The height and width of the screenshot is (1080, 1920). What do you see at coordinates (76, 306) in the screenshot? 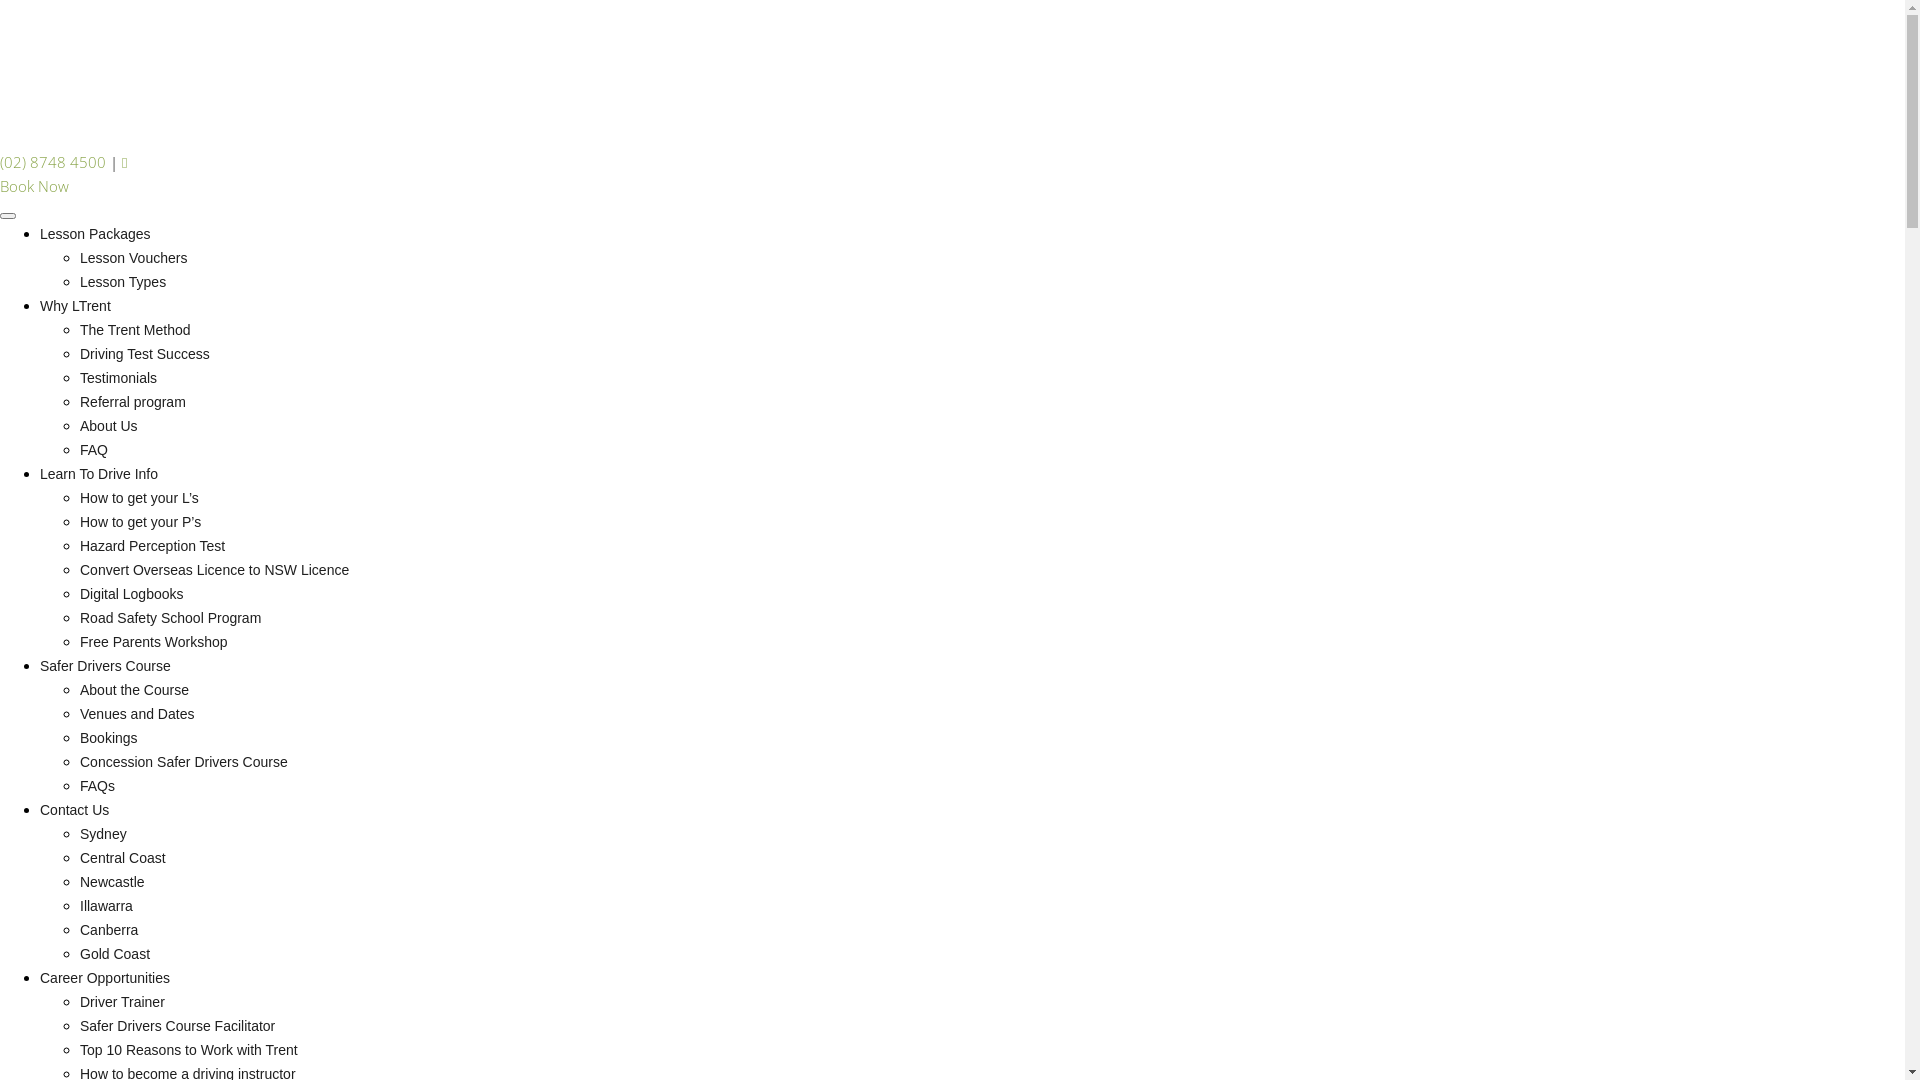
I see `Why LTrent` at bounding box center [76, 306].